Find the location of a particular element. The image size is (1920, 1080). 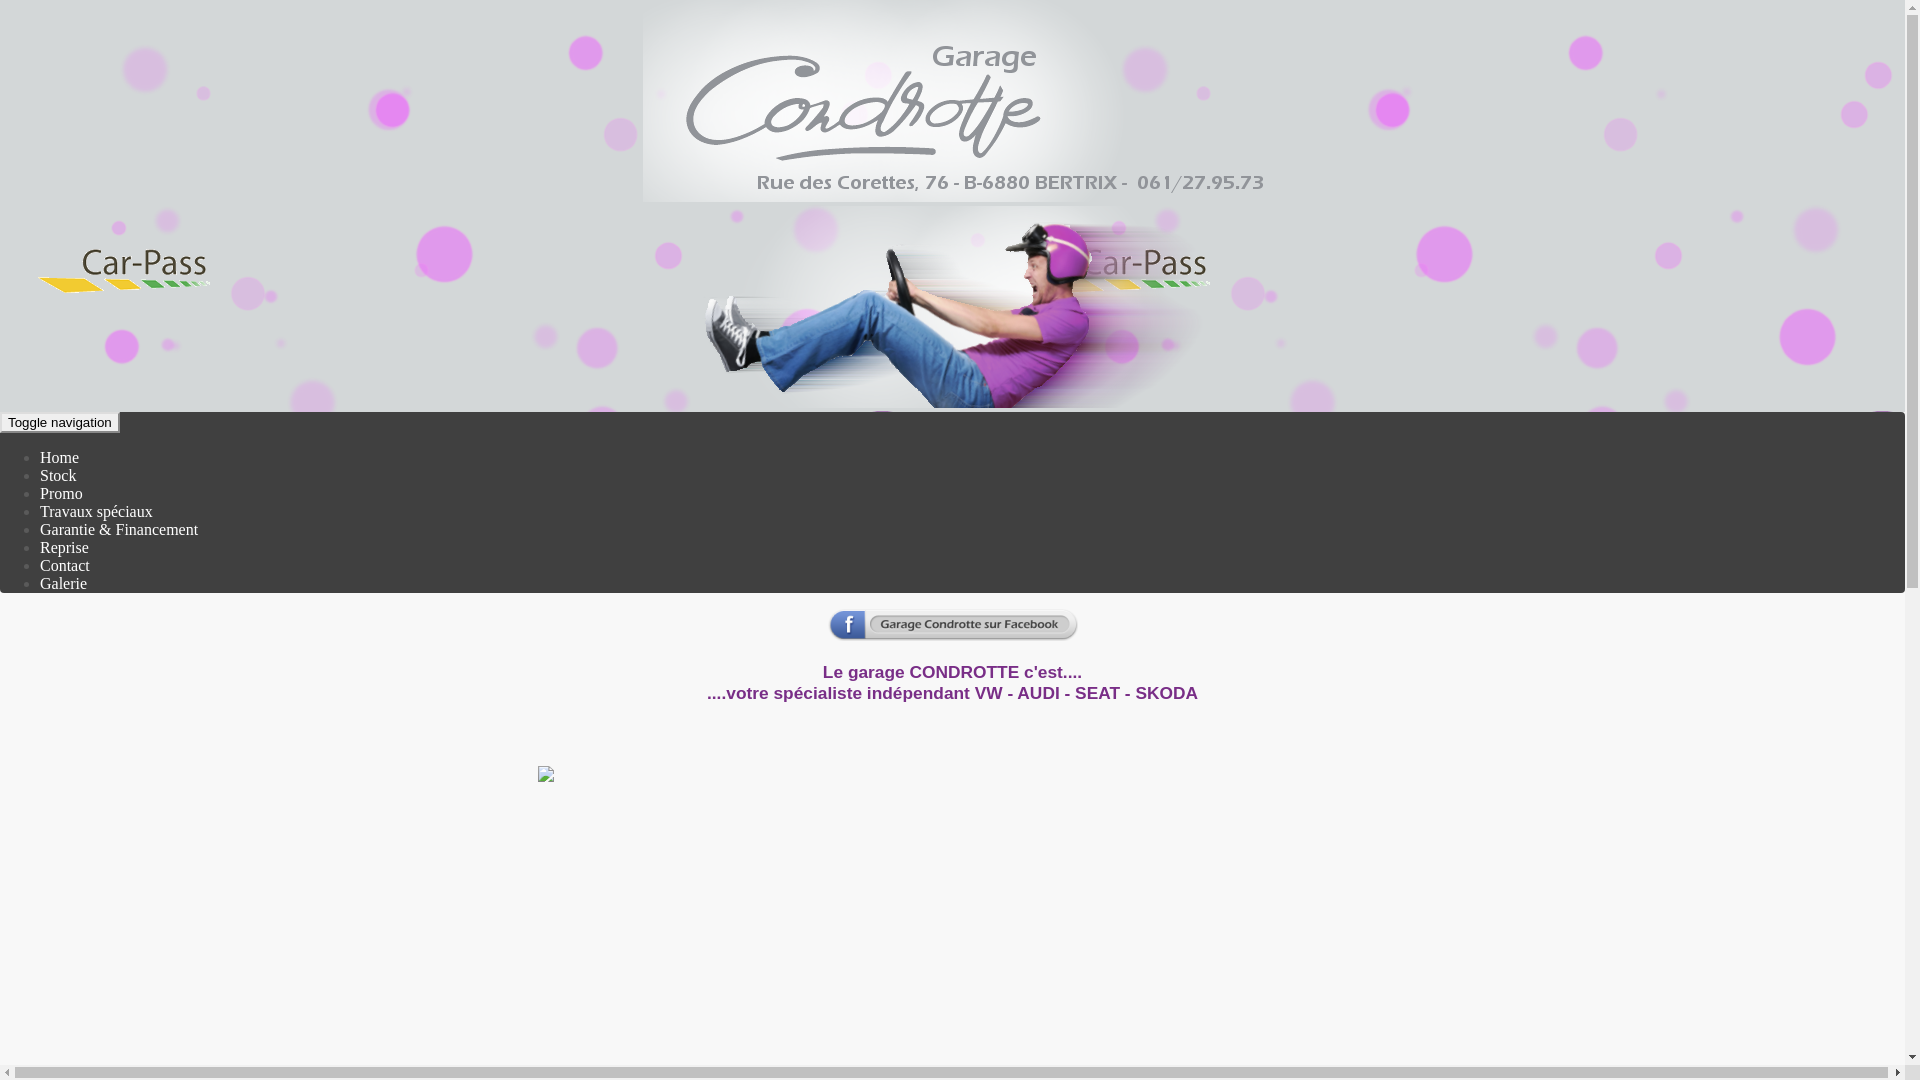

Contact is located at coordinates (65, 566).